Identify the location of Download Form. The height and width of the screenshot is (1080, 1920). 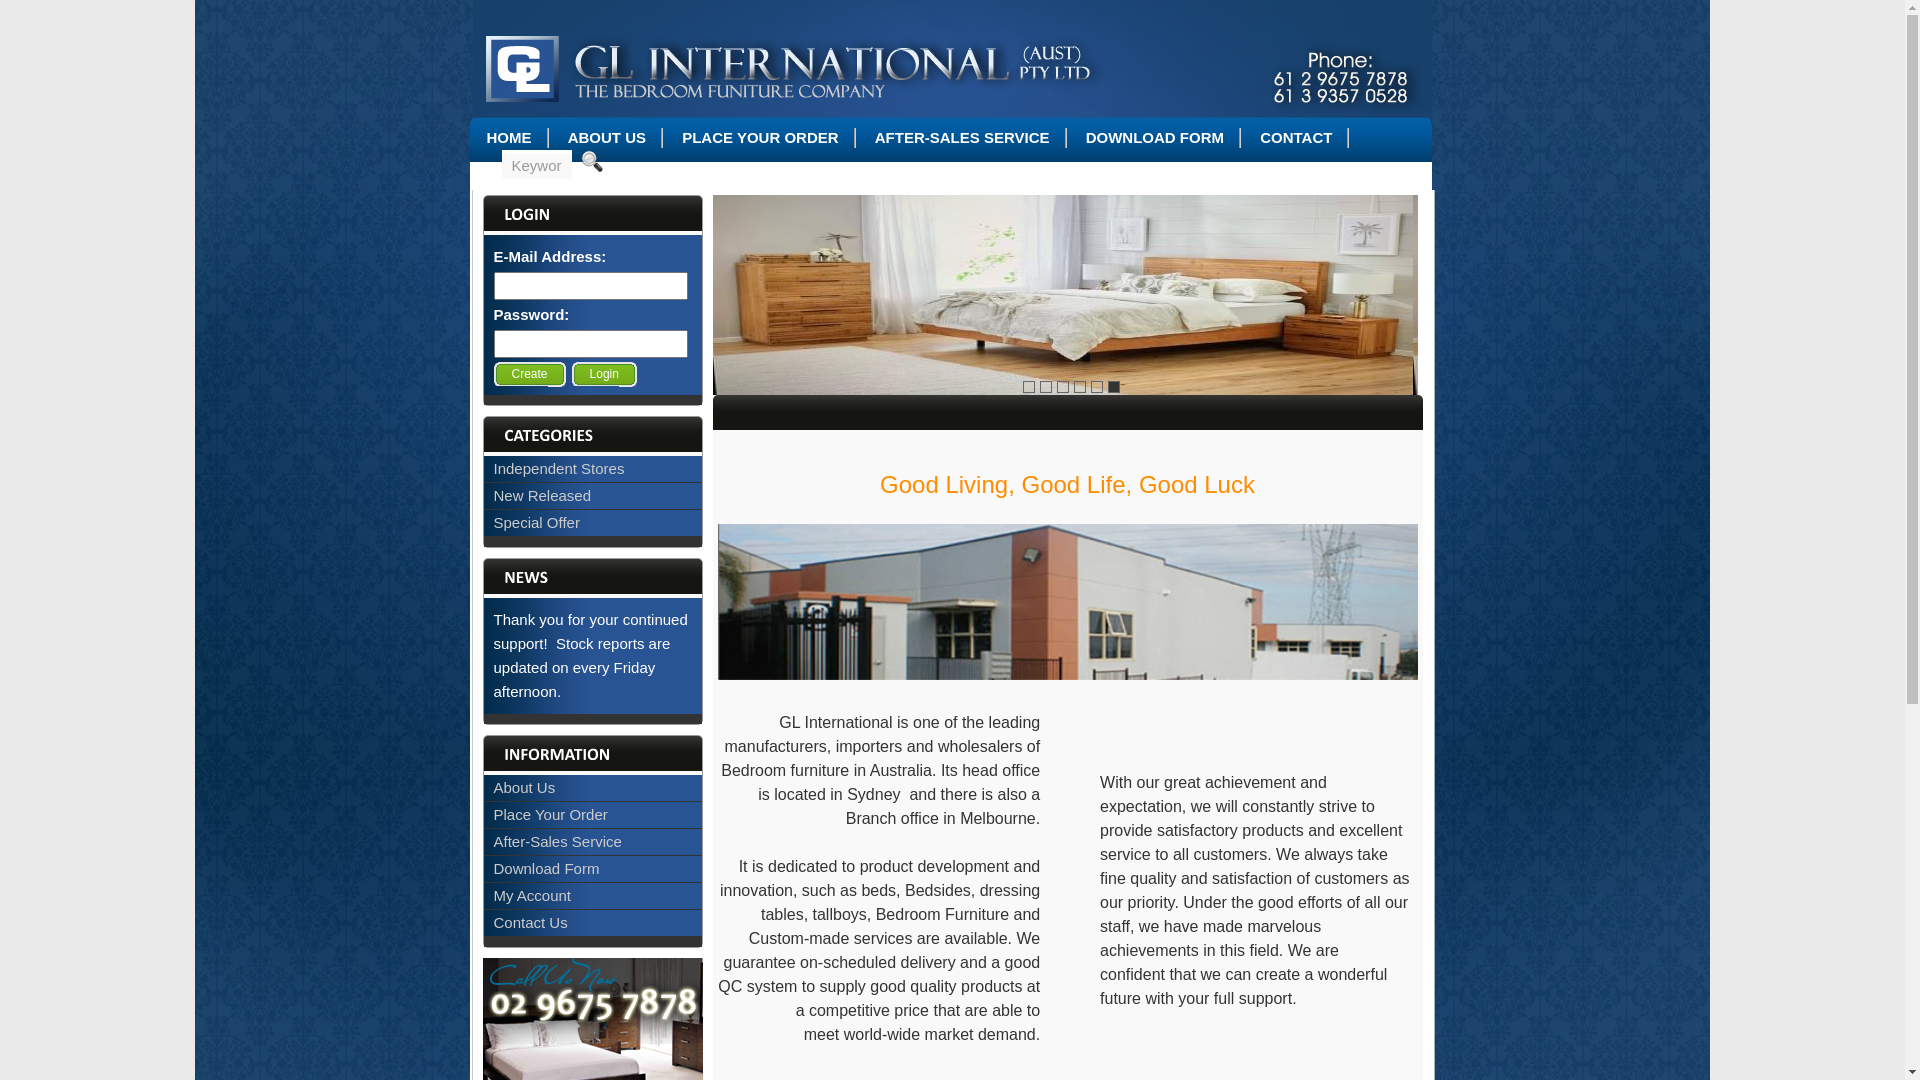
(546, 868).